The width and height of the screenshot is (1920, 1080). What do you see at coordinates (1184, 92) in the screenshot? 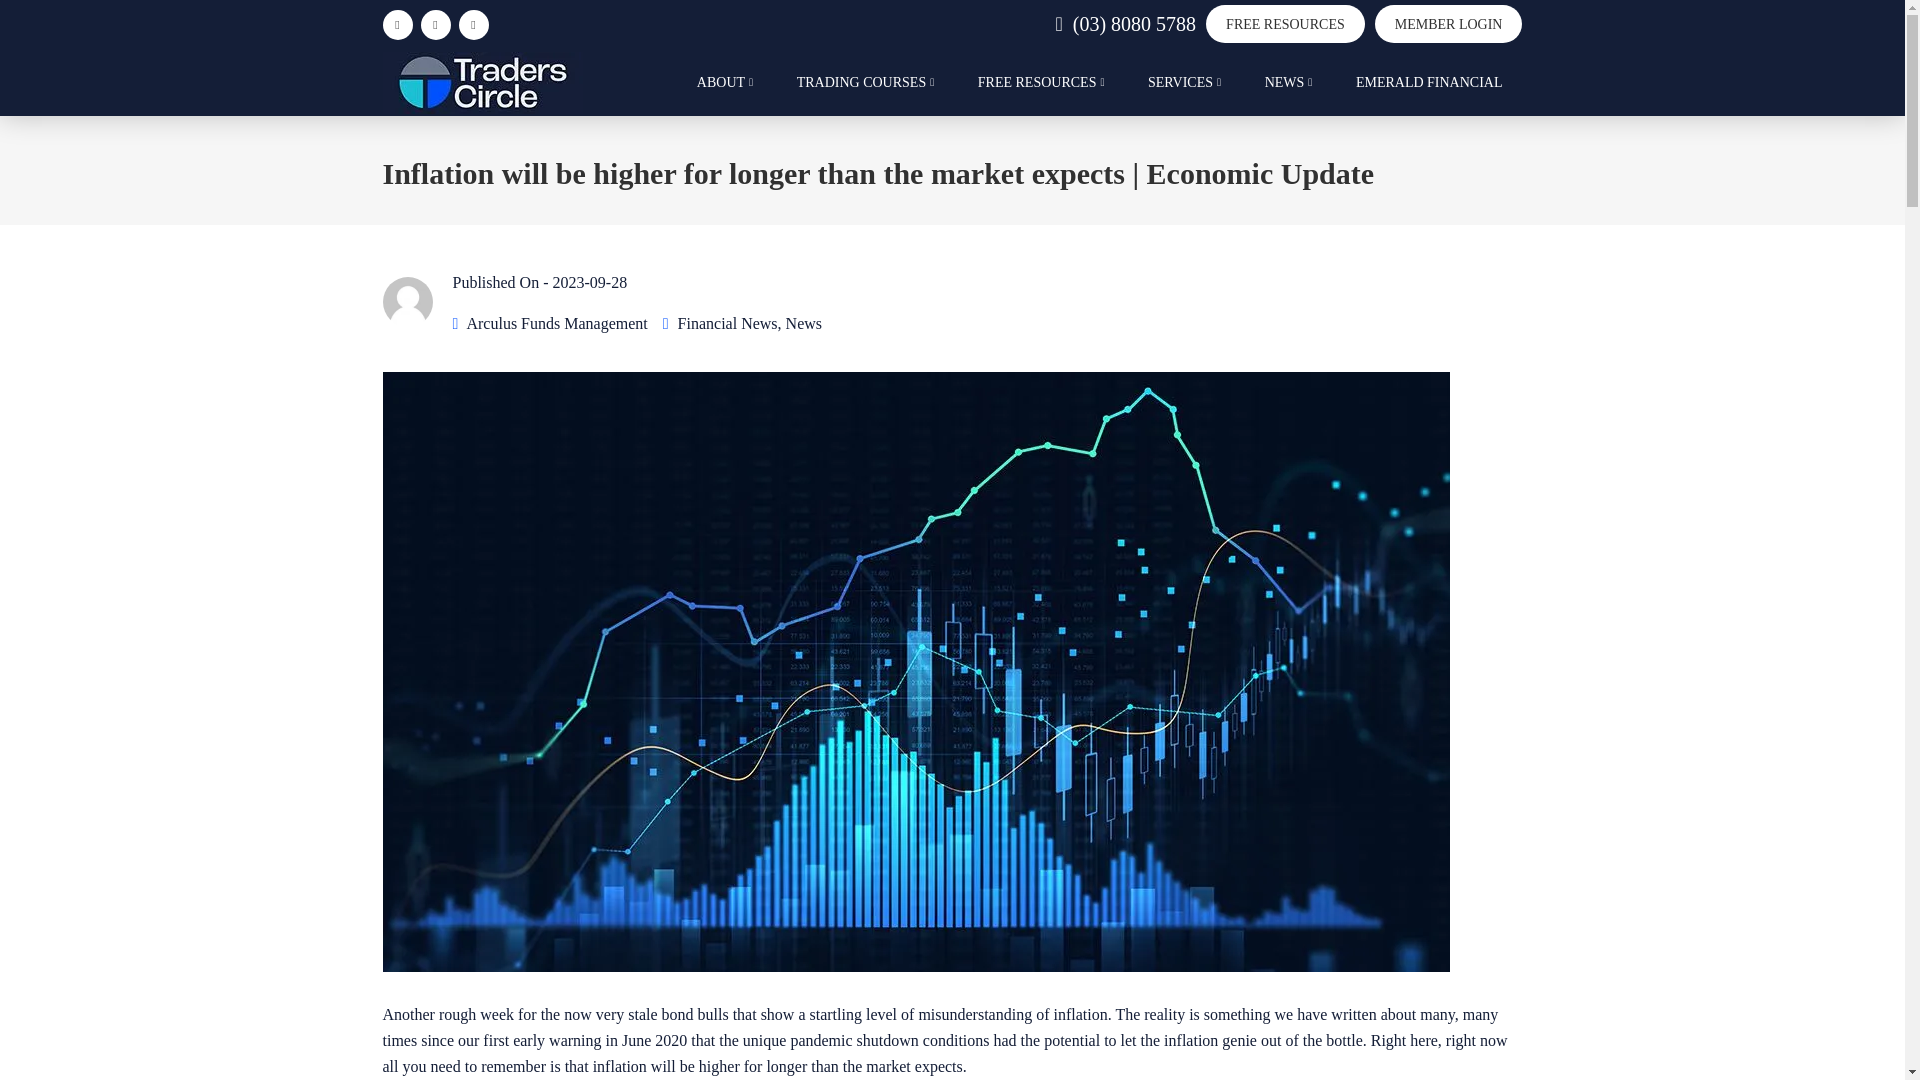
I see `SERVICES` at bounding box center [1184, 92].